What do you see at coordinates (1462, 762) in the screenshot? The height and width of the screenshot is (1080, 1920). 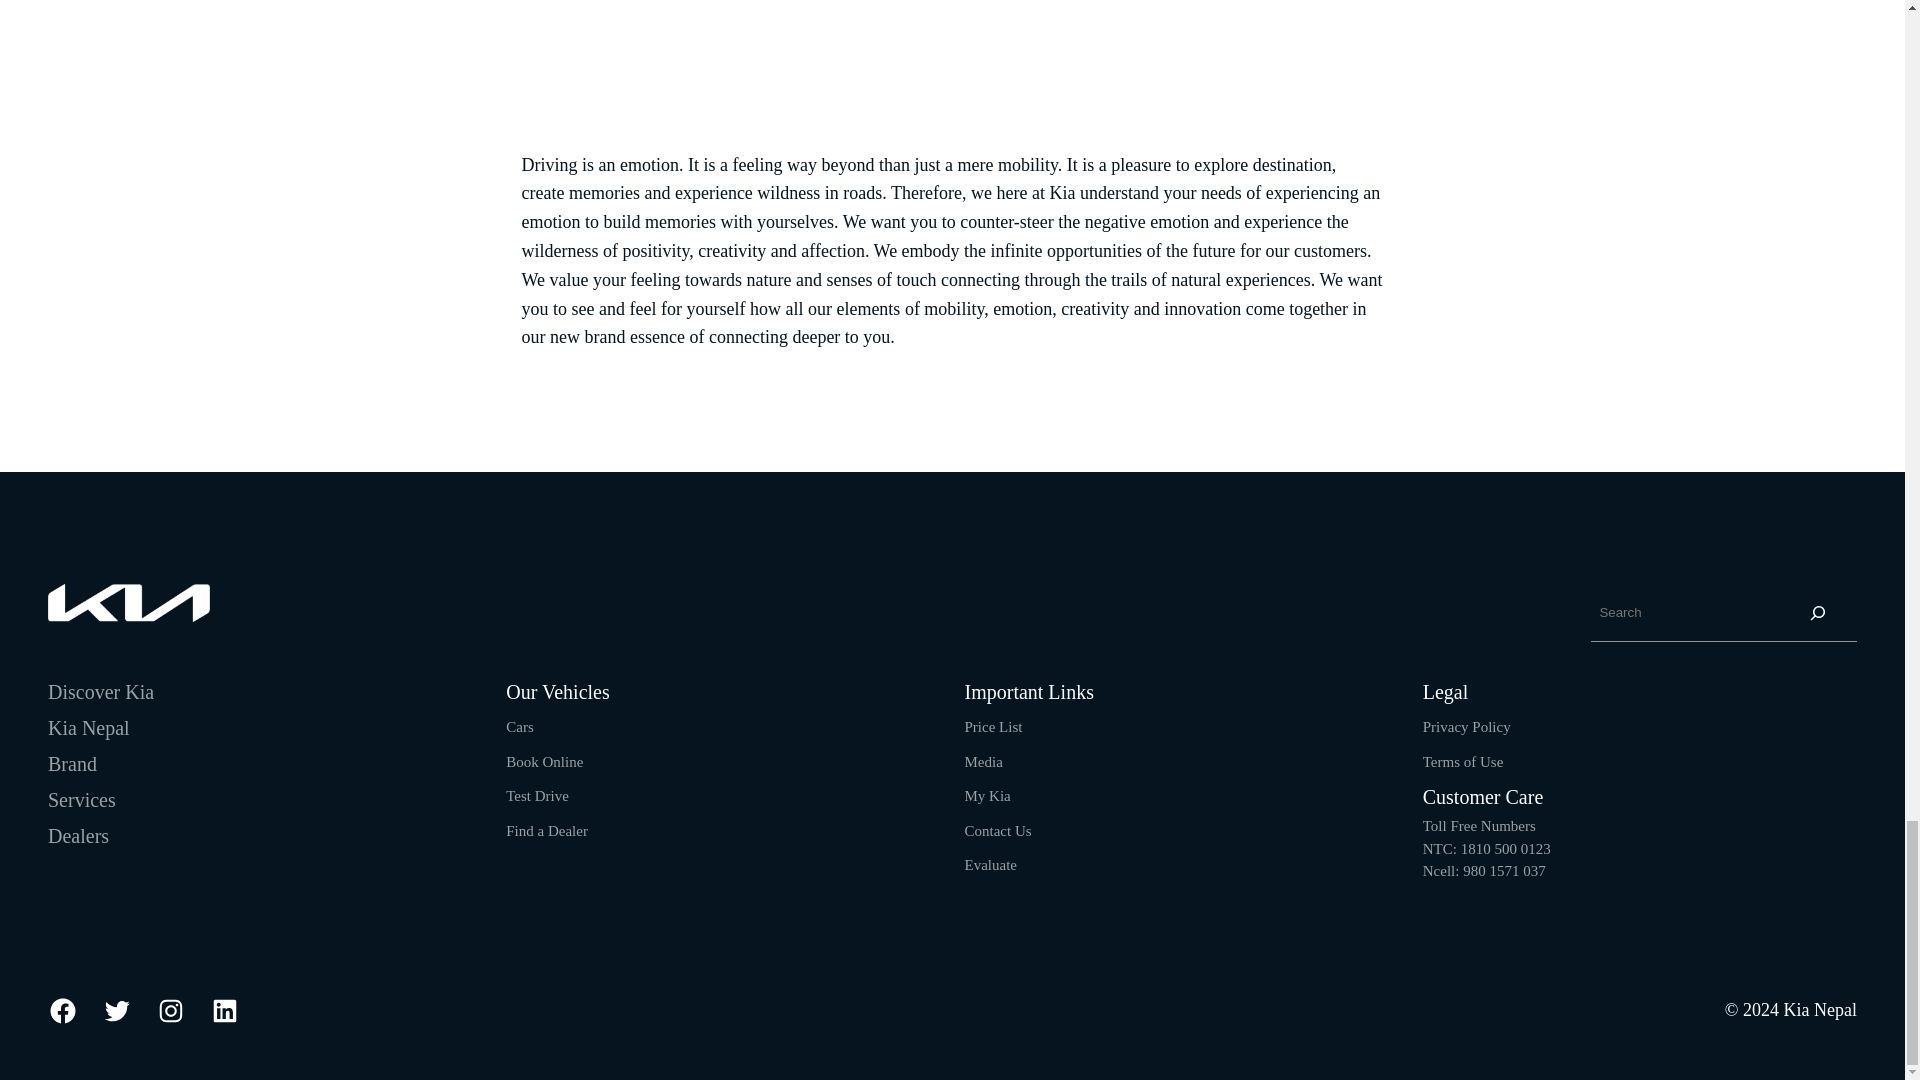 I see `Terms of Use` at bounding box center [1462, 762].